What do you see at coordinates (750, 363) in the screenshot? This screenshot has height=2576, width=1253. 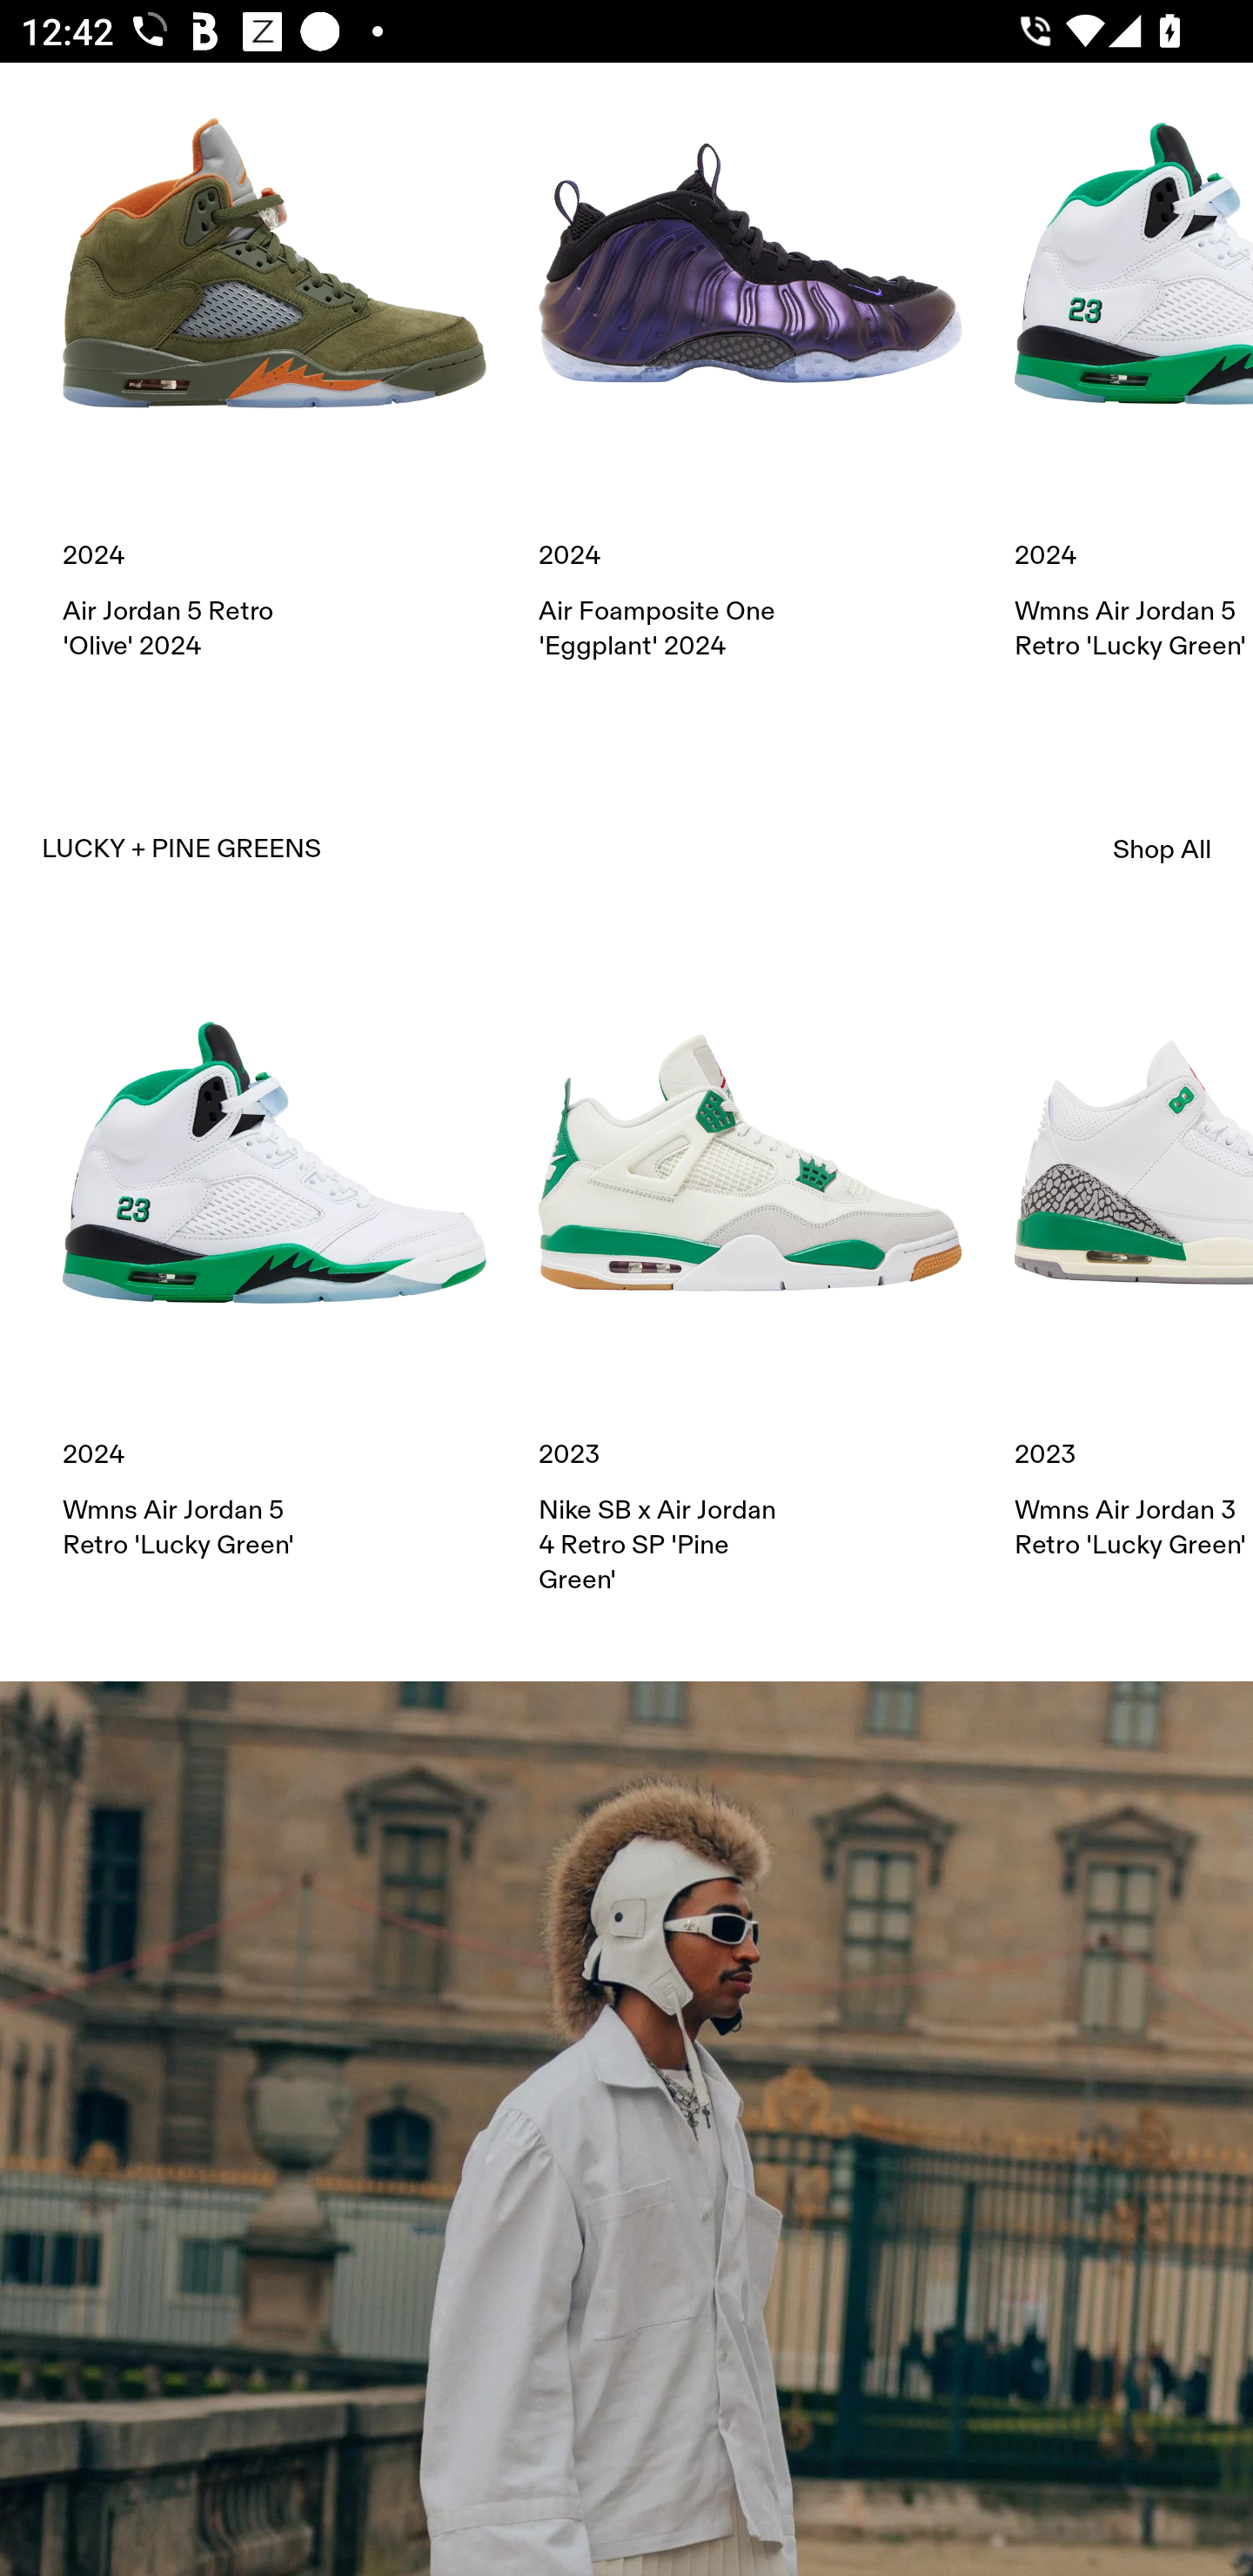 I see `2024 Air Foamposite One 'Eggplant' 2024` at bounding box center [750, 363].